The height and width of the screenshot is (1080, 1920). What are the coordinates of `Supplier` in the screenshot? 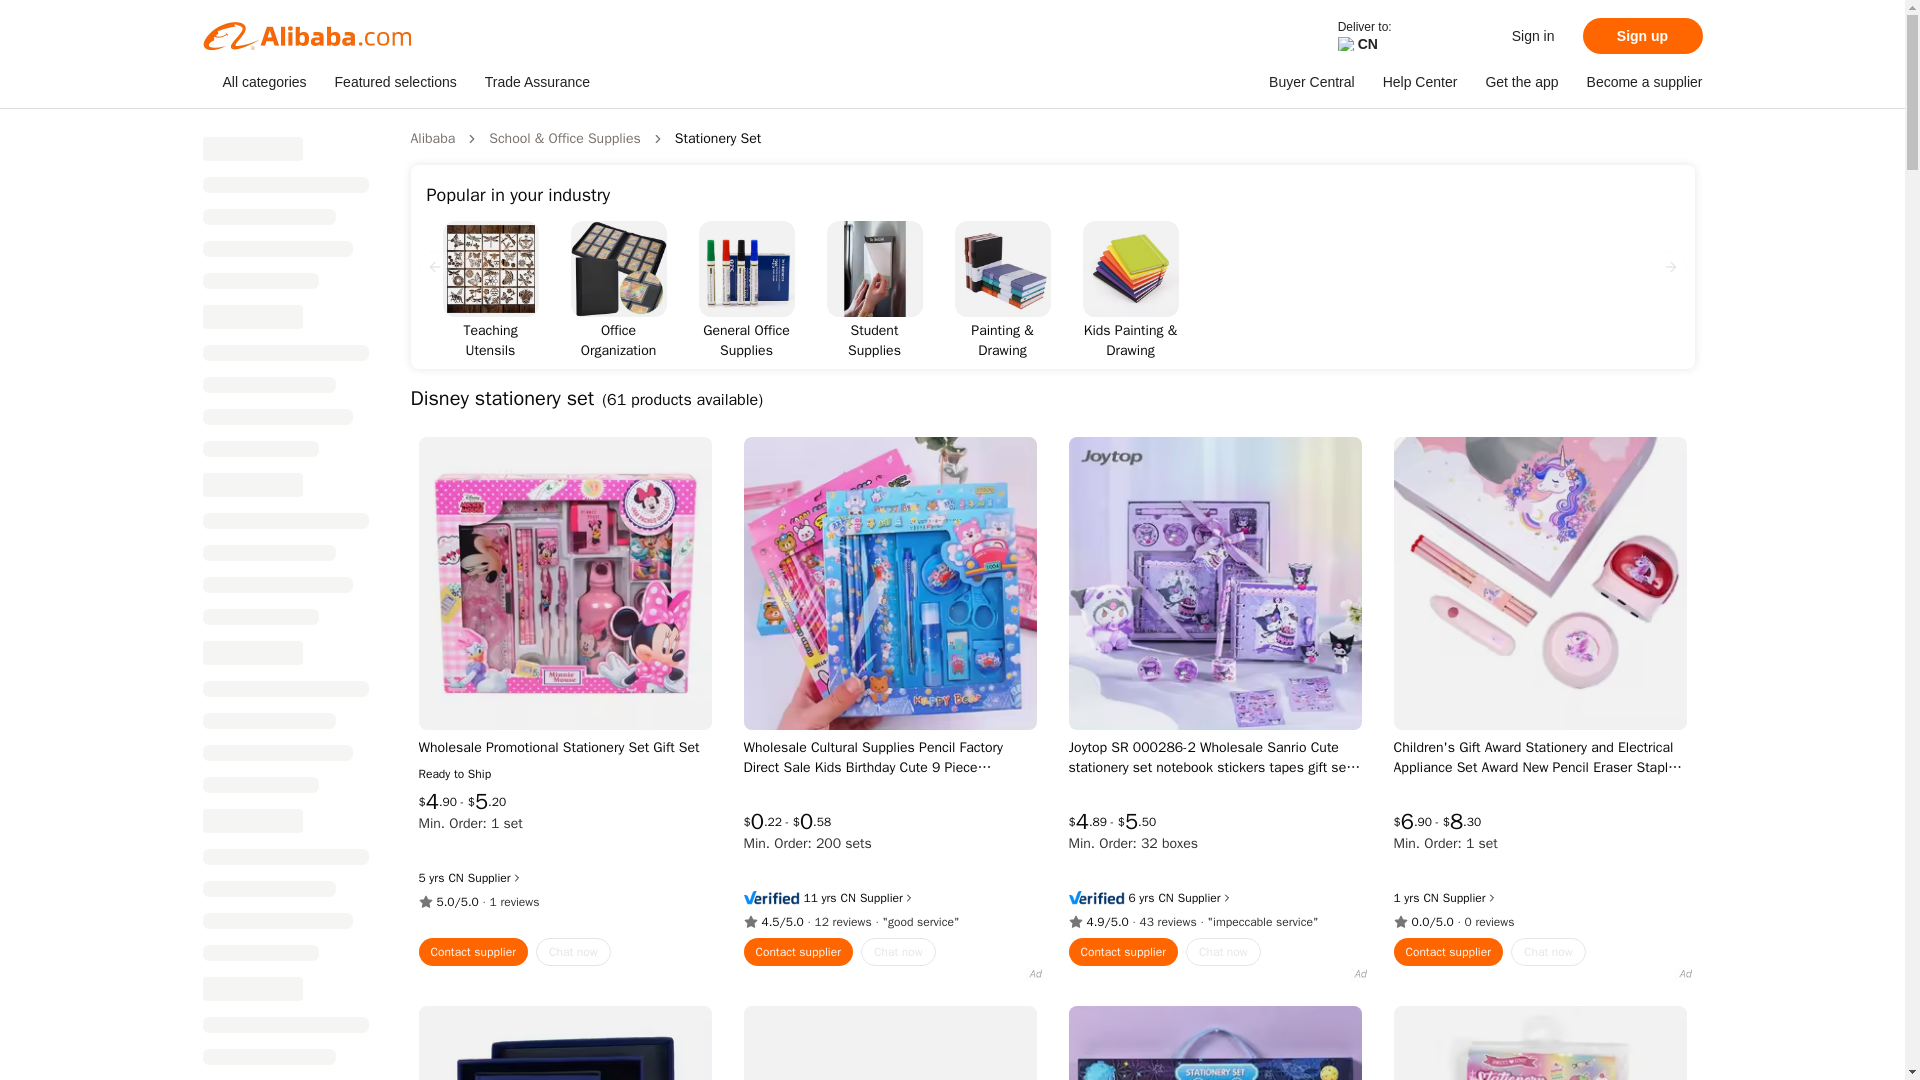 It's located at (1205, 898).